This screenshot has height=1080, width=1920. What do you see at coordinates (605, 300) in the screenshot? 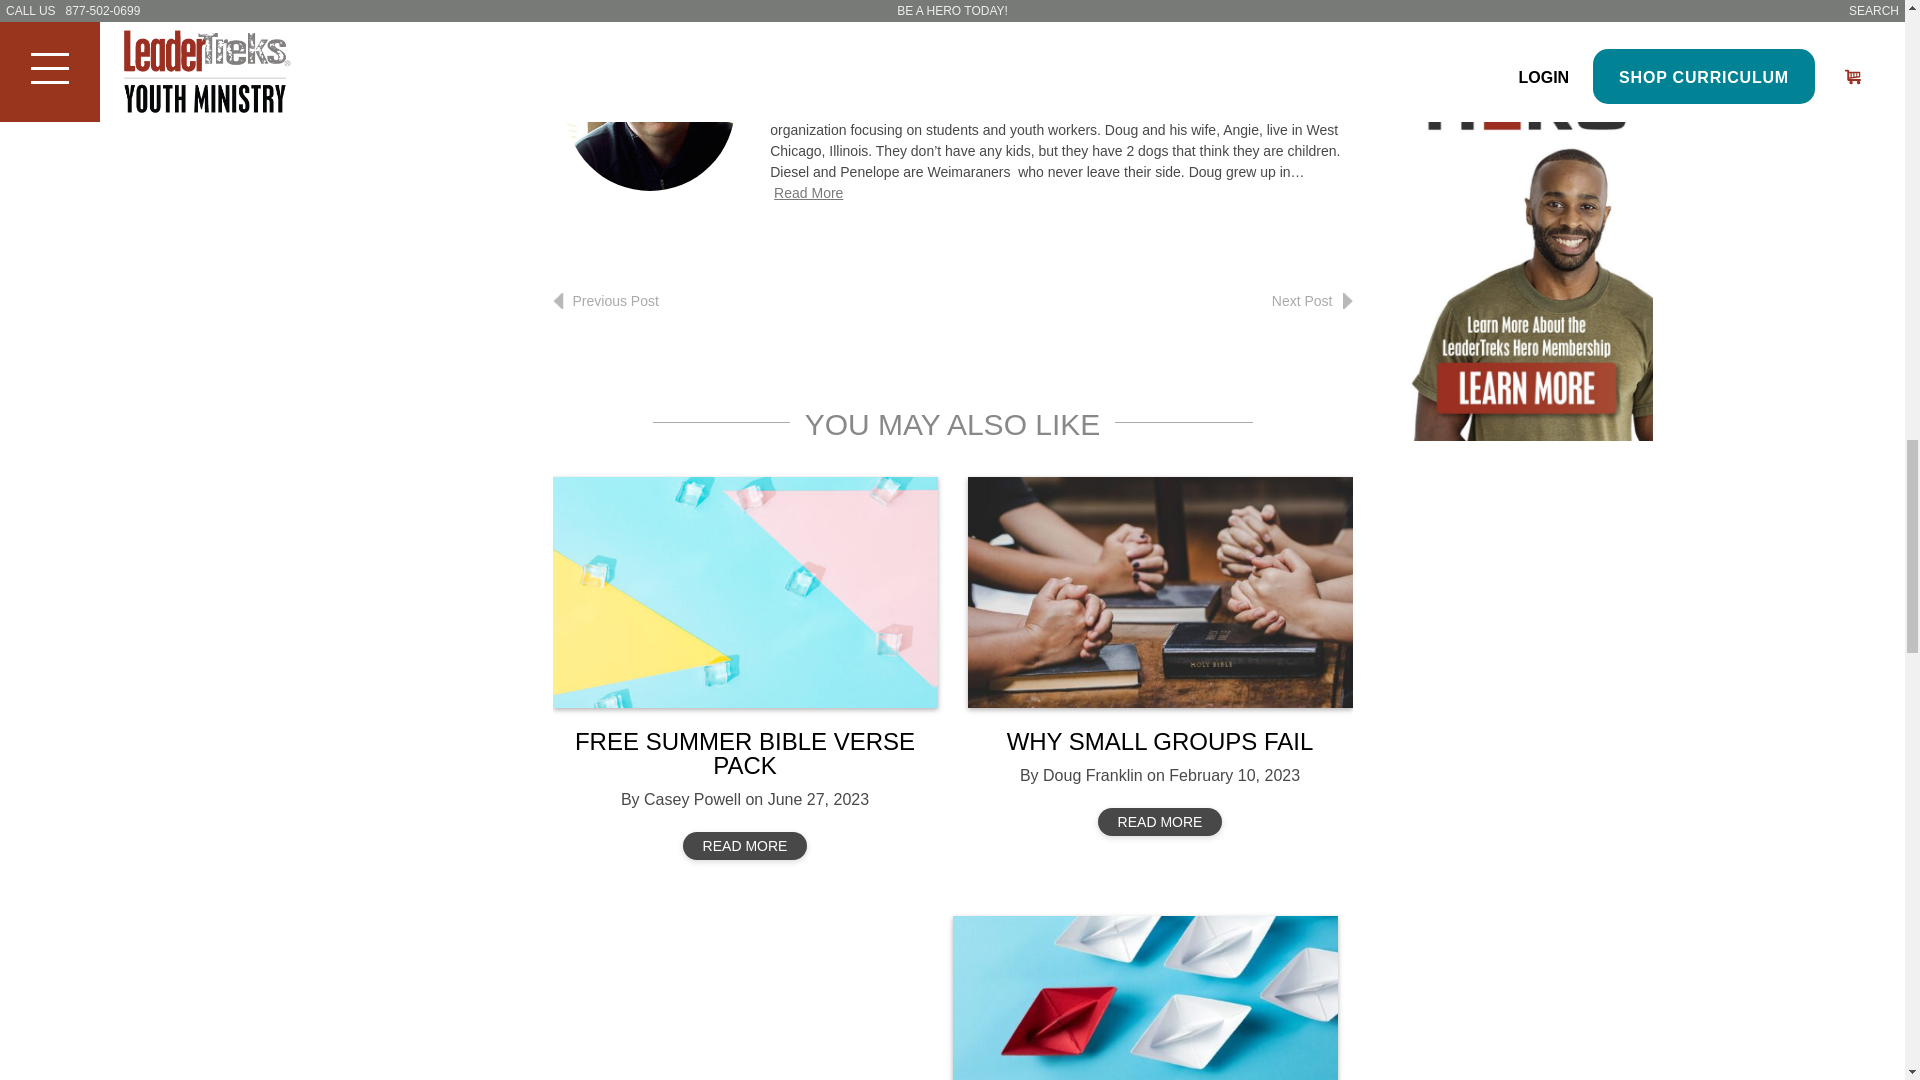
I see `Previous Post` at bounding box center [605, 300].